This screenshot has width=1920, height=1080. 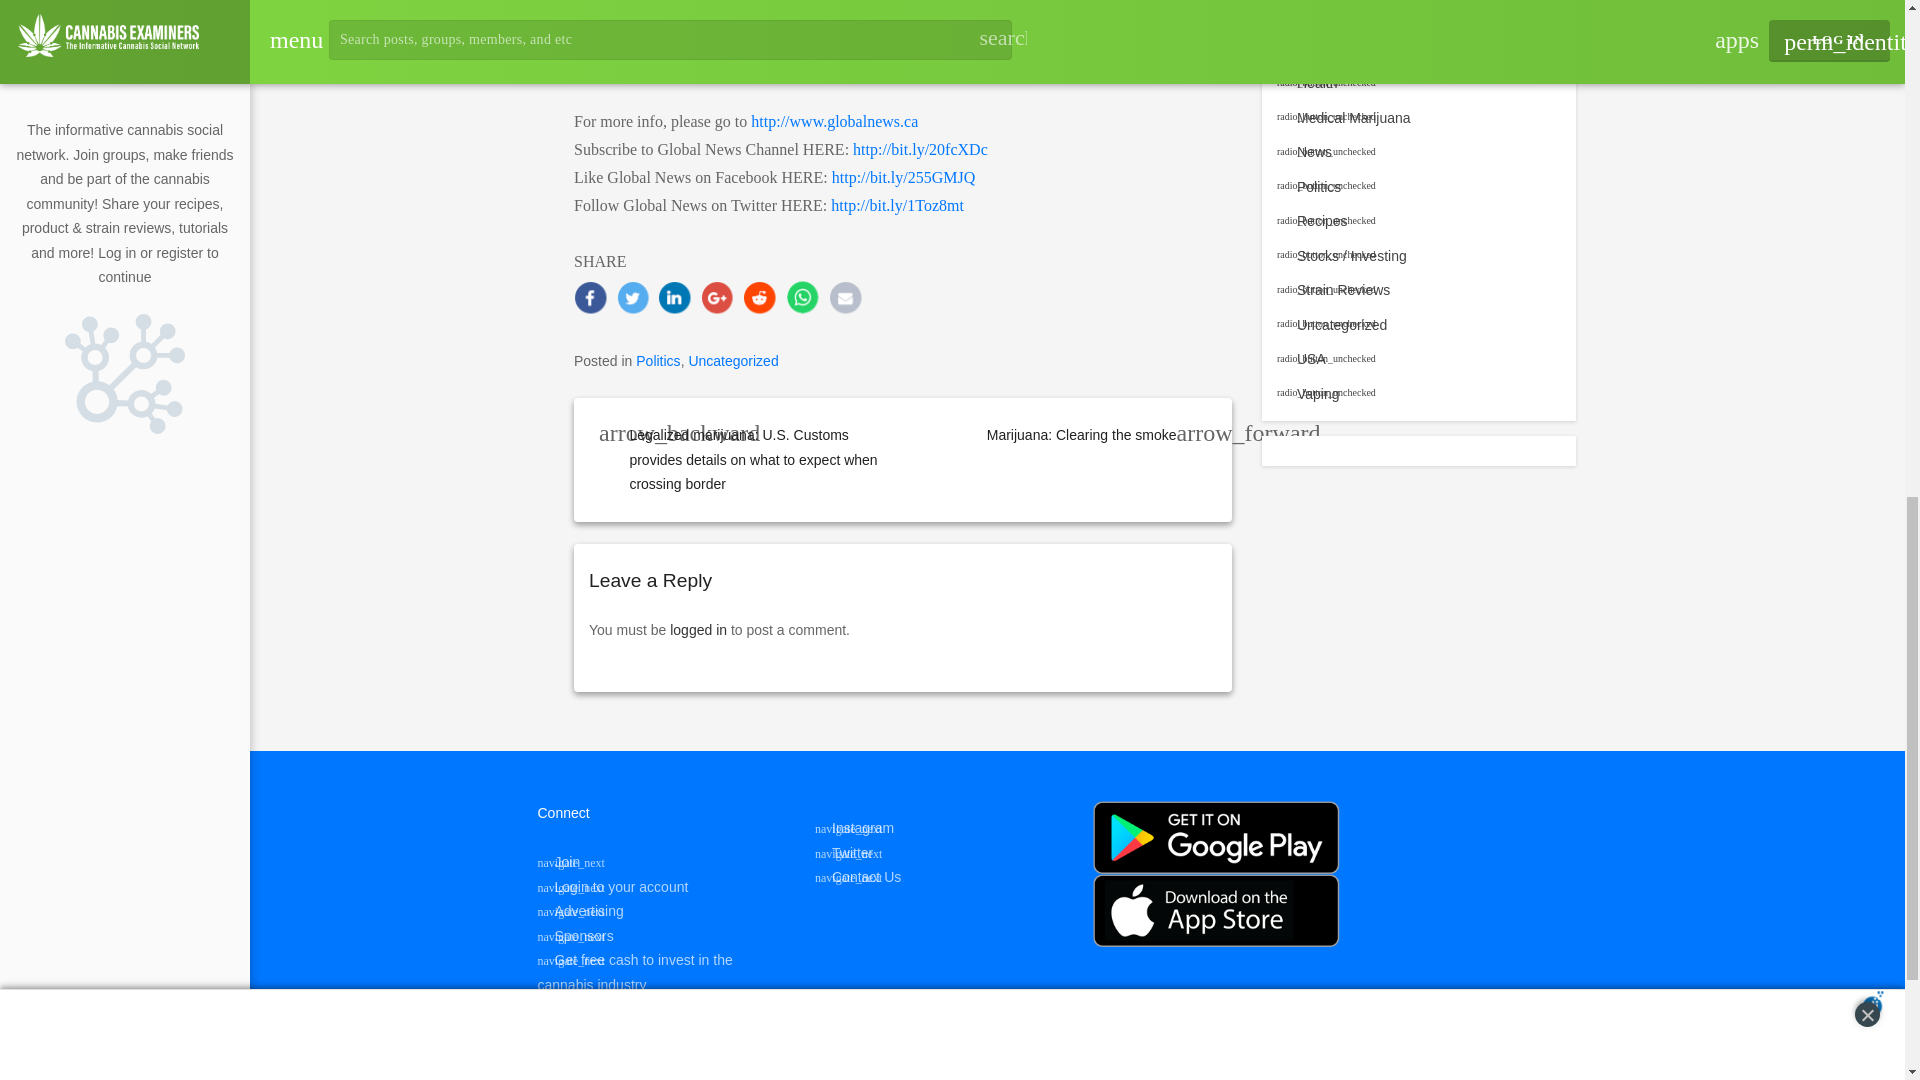 I want to click on Share on Facebook, so click(x=590, y=297).